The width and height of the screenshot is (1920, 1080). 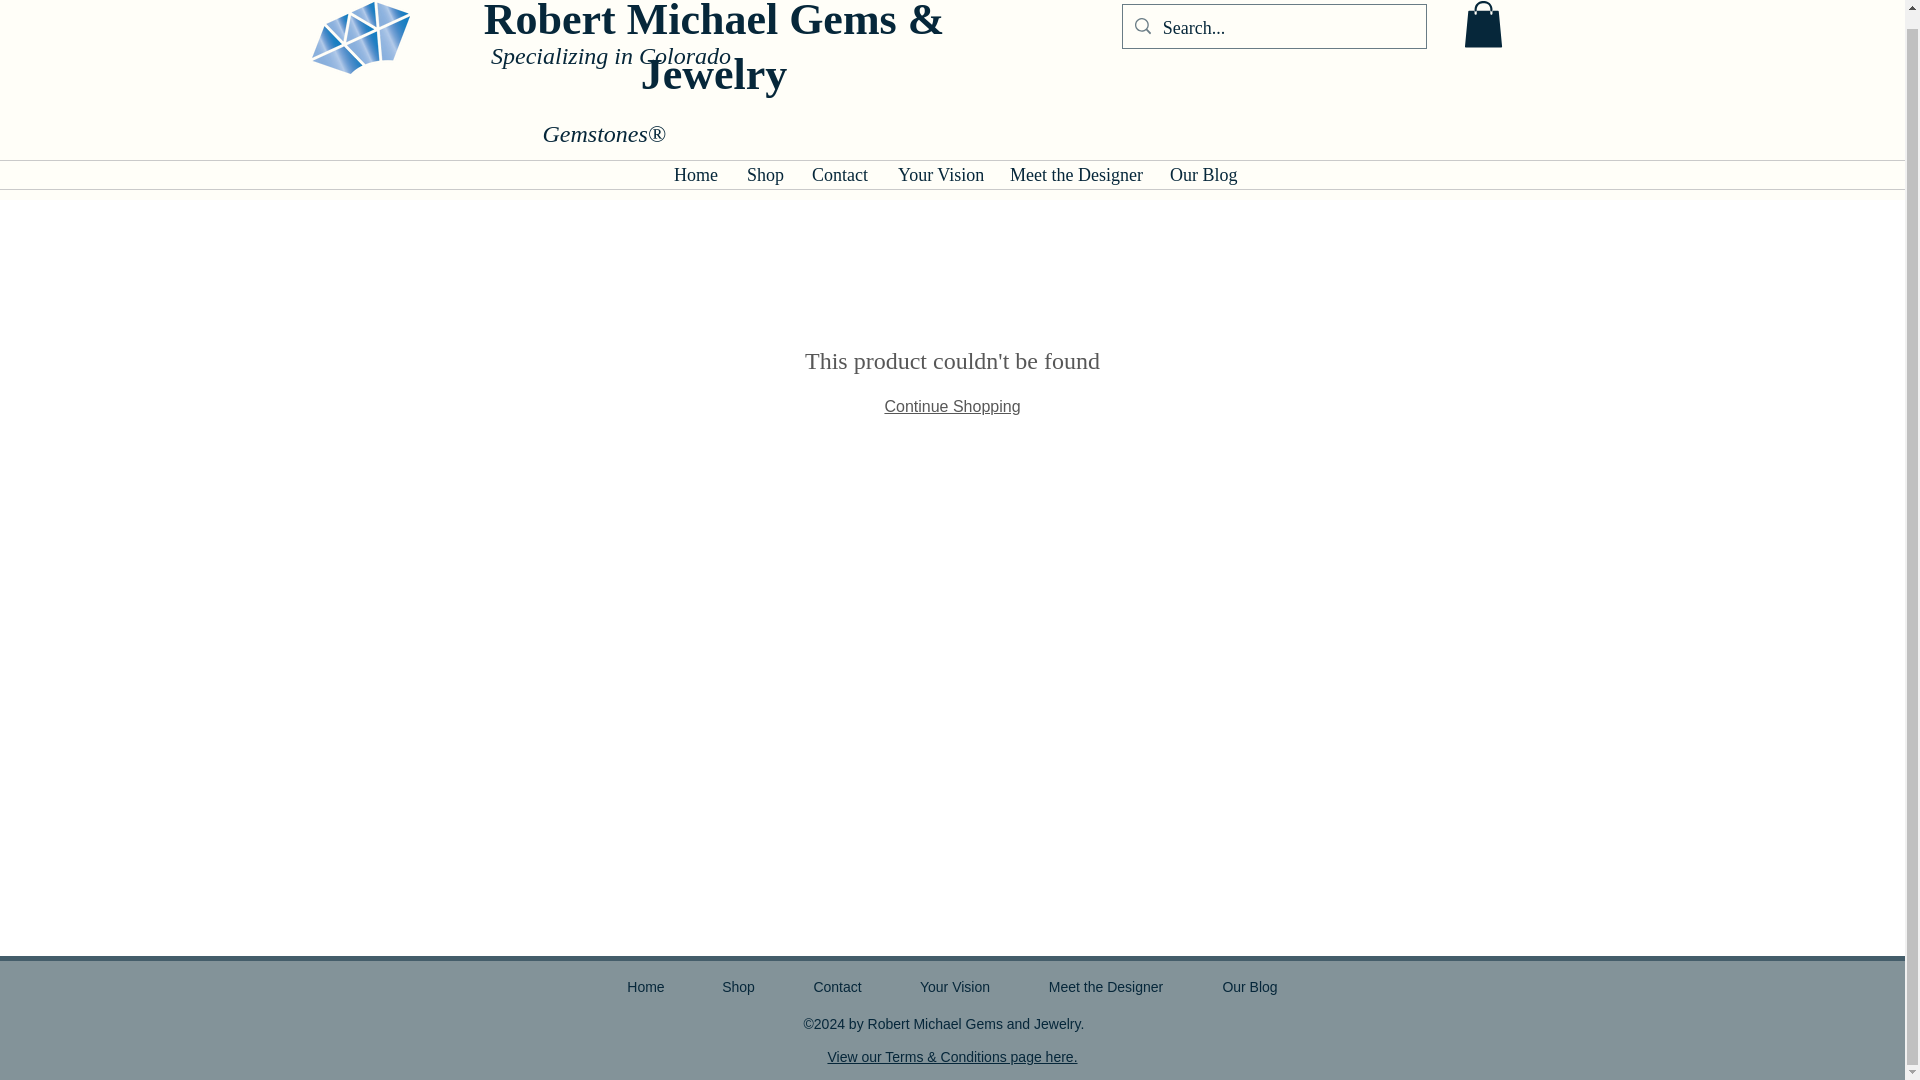 What do you see at coordinates (764, 174) in the screenshot?
I see `Shop` at bounding box center [764, 174].